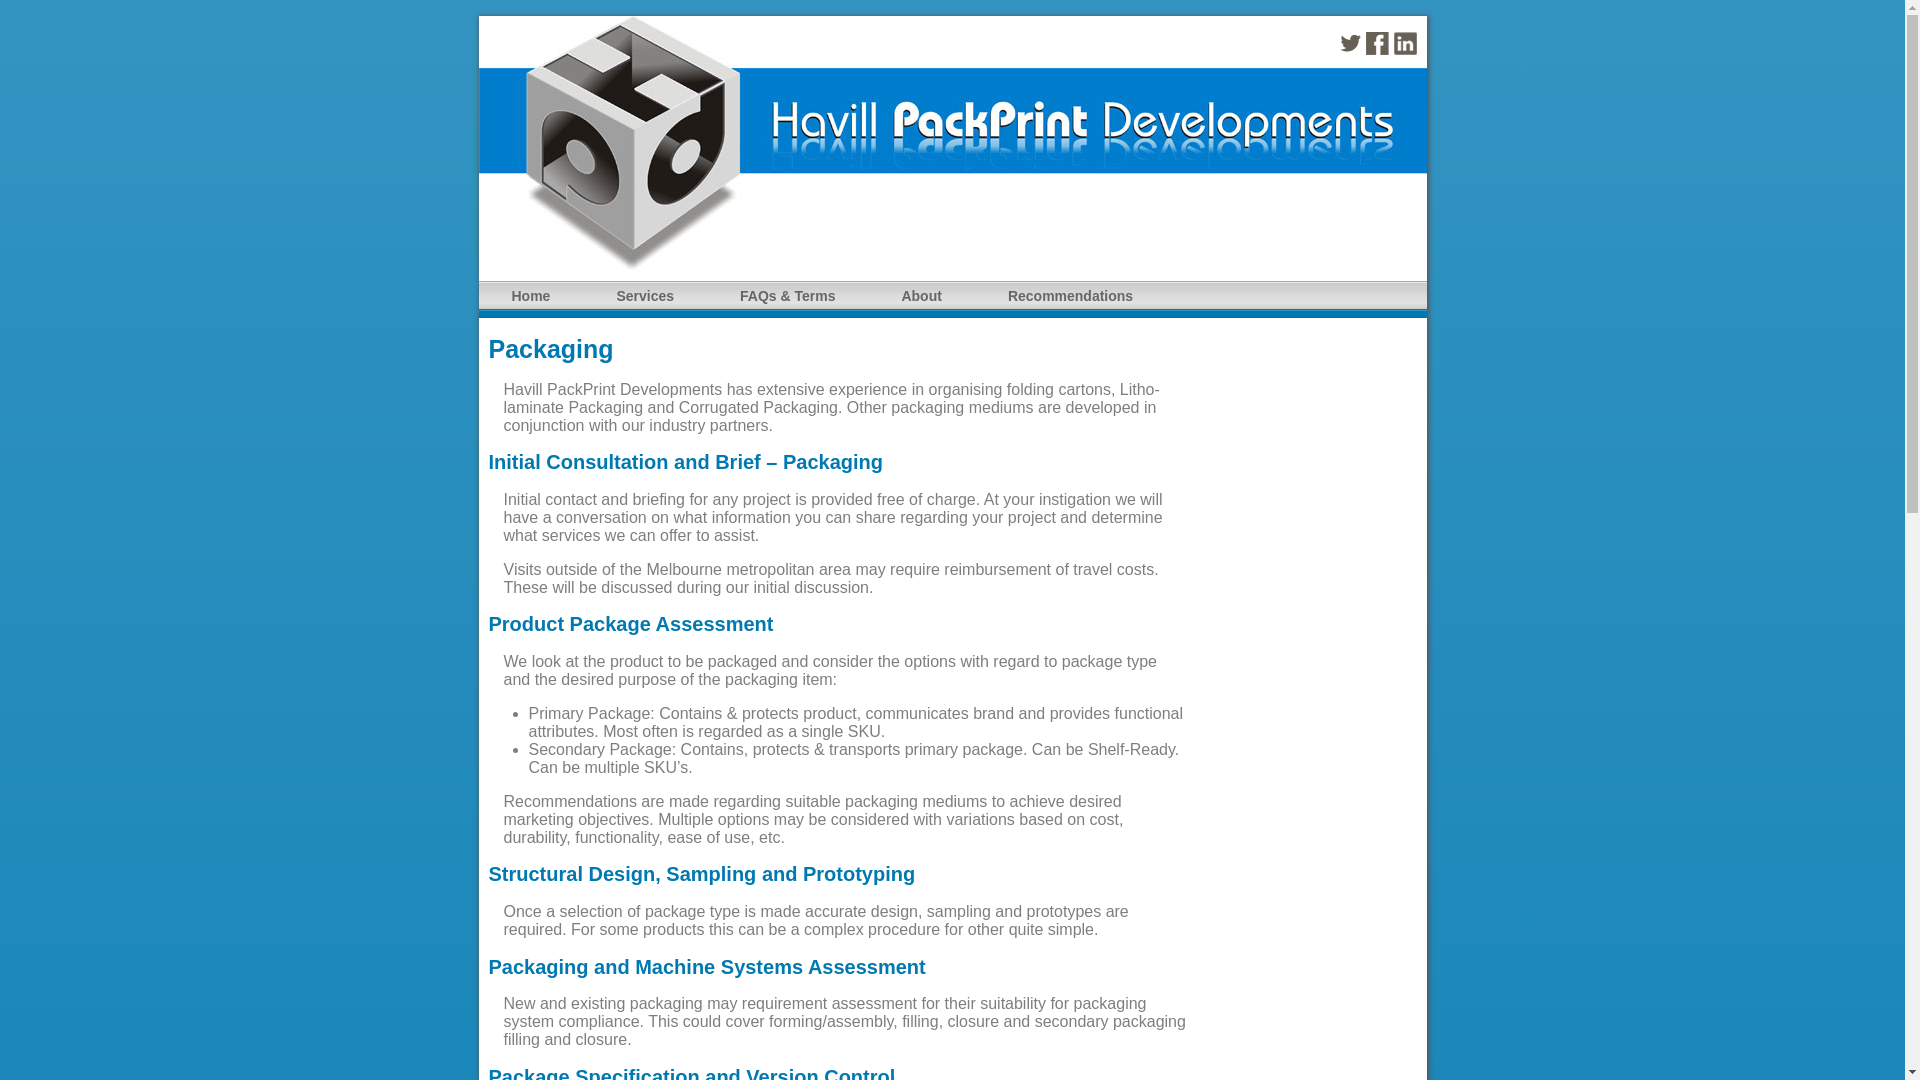  Describe the element at coordinates (788, 296) in the screenshot. I see `FAQs & Terms` at that location.